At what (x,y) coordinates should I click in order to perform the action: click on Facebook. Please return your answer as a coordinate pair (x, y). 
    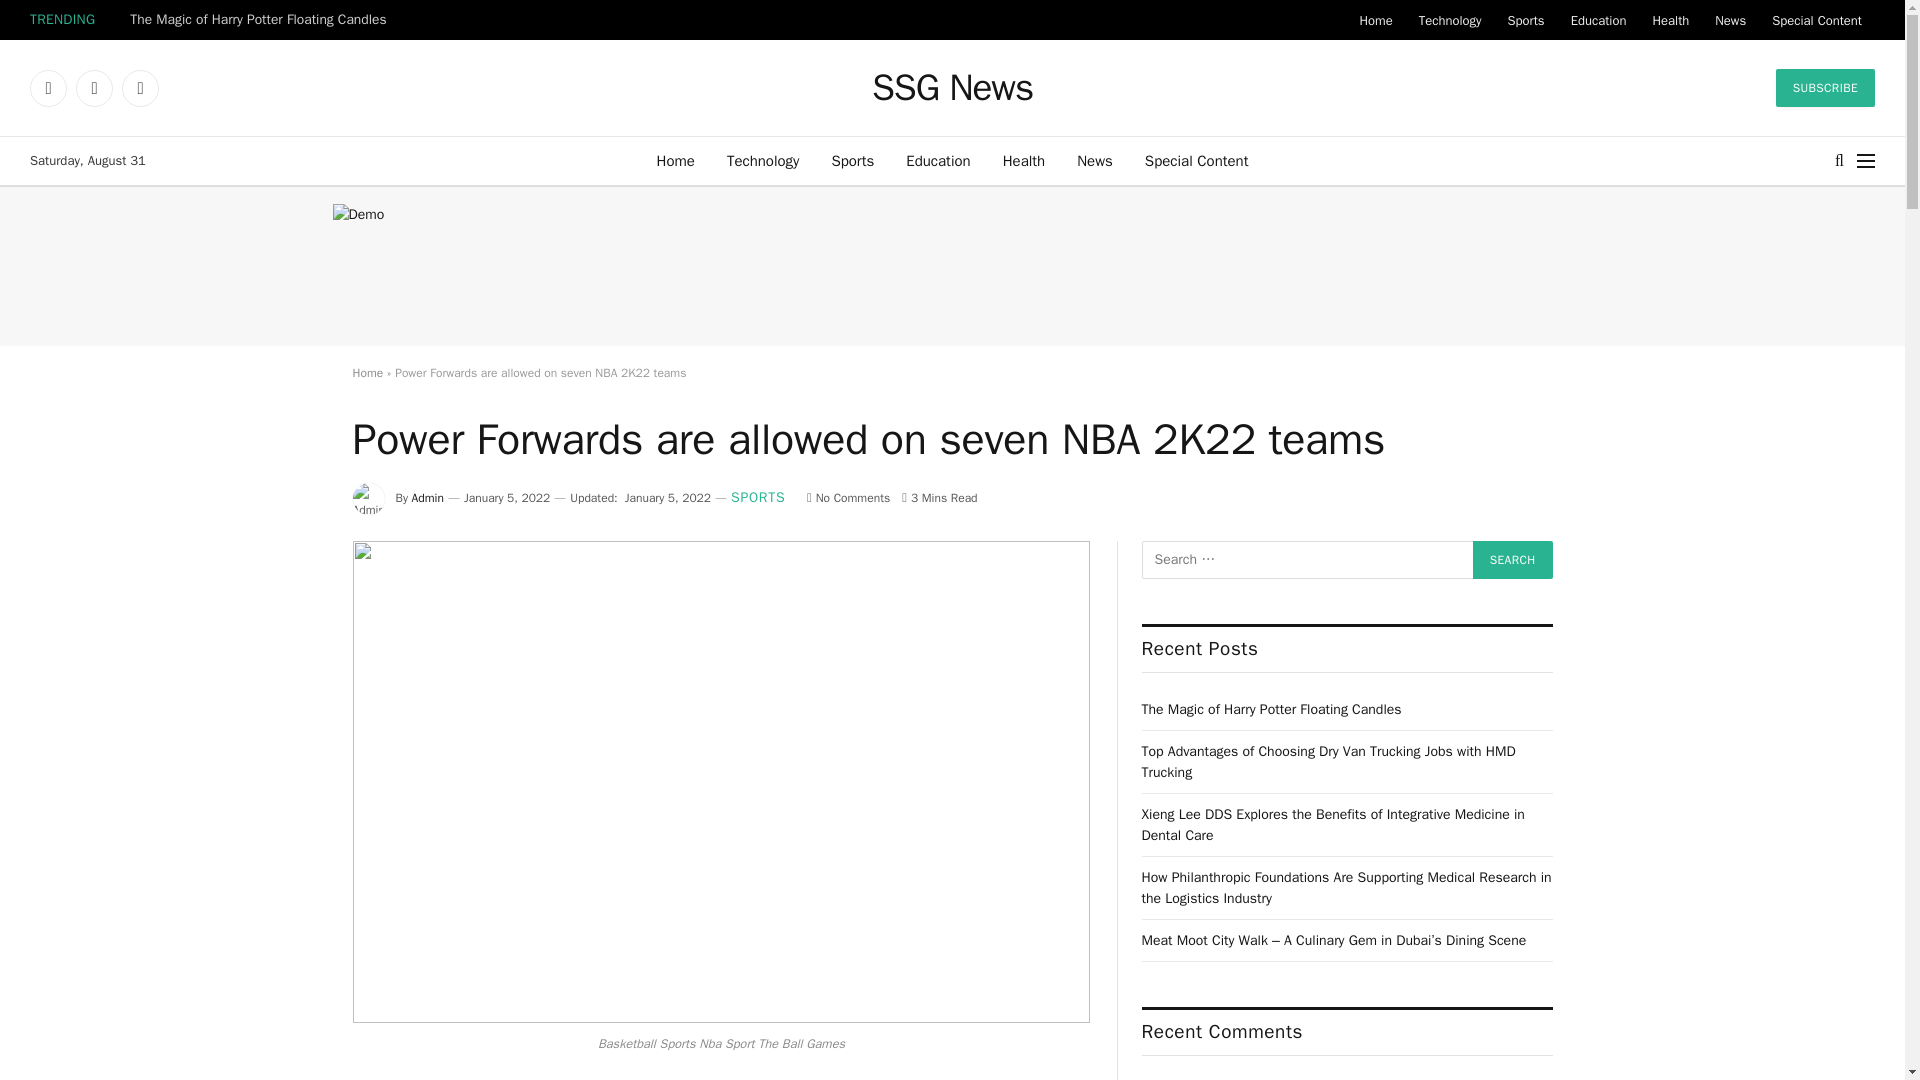
    Looking at the image, I should click on (48, 88).